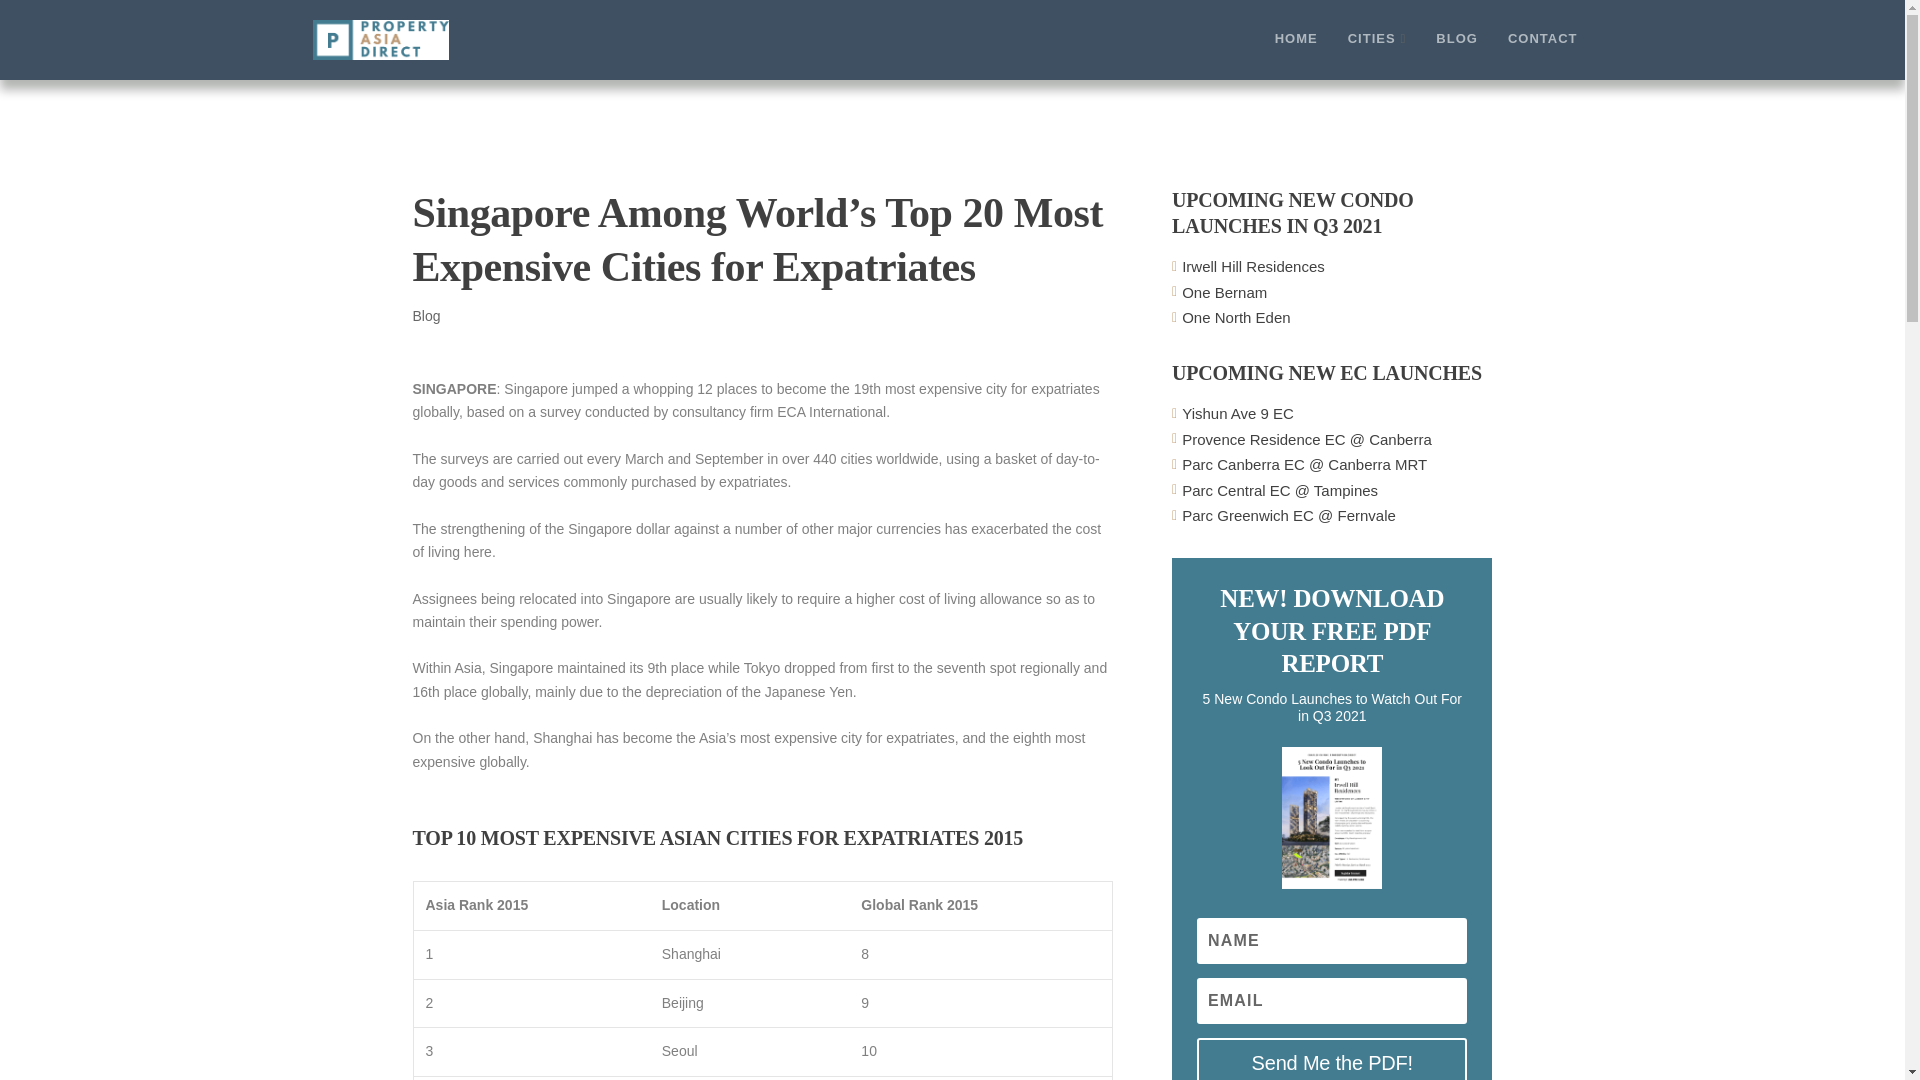 This screenshot has height=1080, width=1920. What do you see at coordinates (1296, 54) in the screenshot?
I see `HOME` at bounding box center [1296, 54].